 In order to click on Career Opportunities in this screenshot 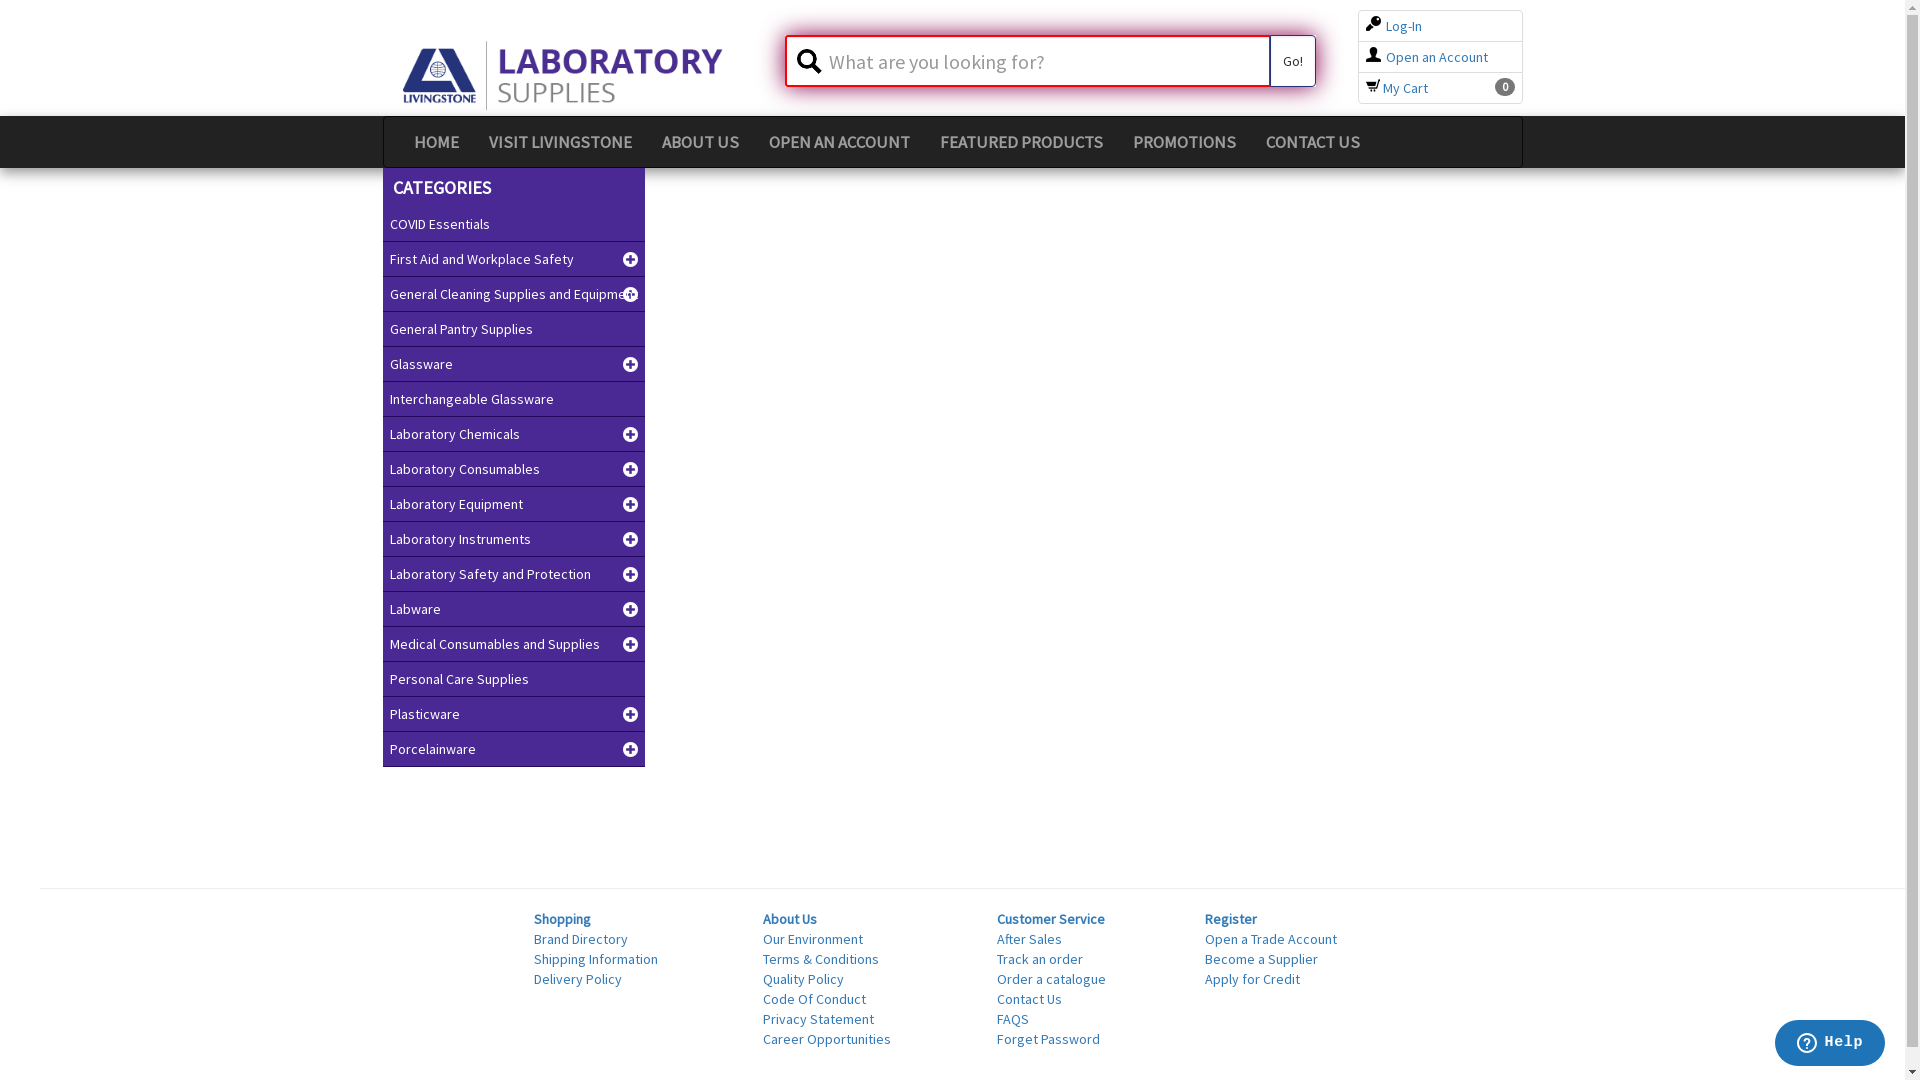, I will do `click(827, 1039)`.